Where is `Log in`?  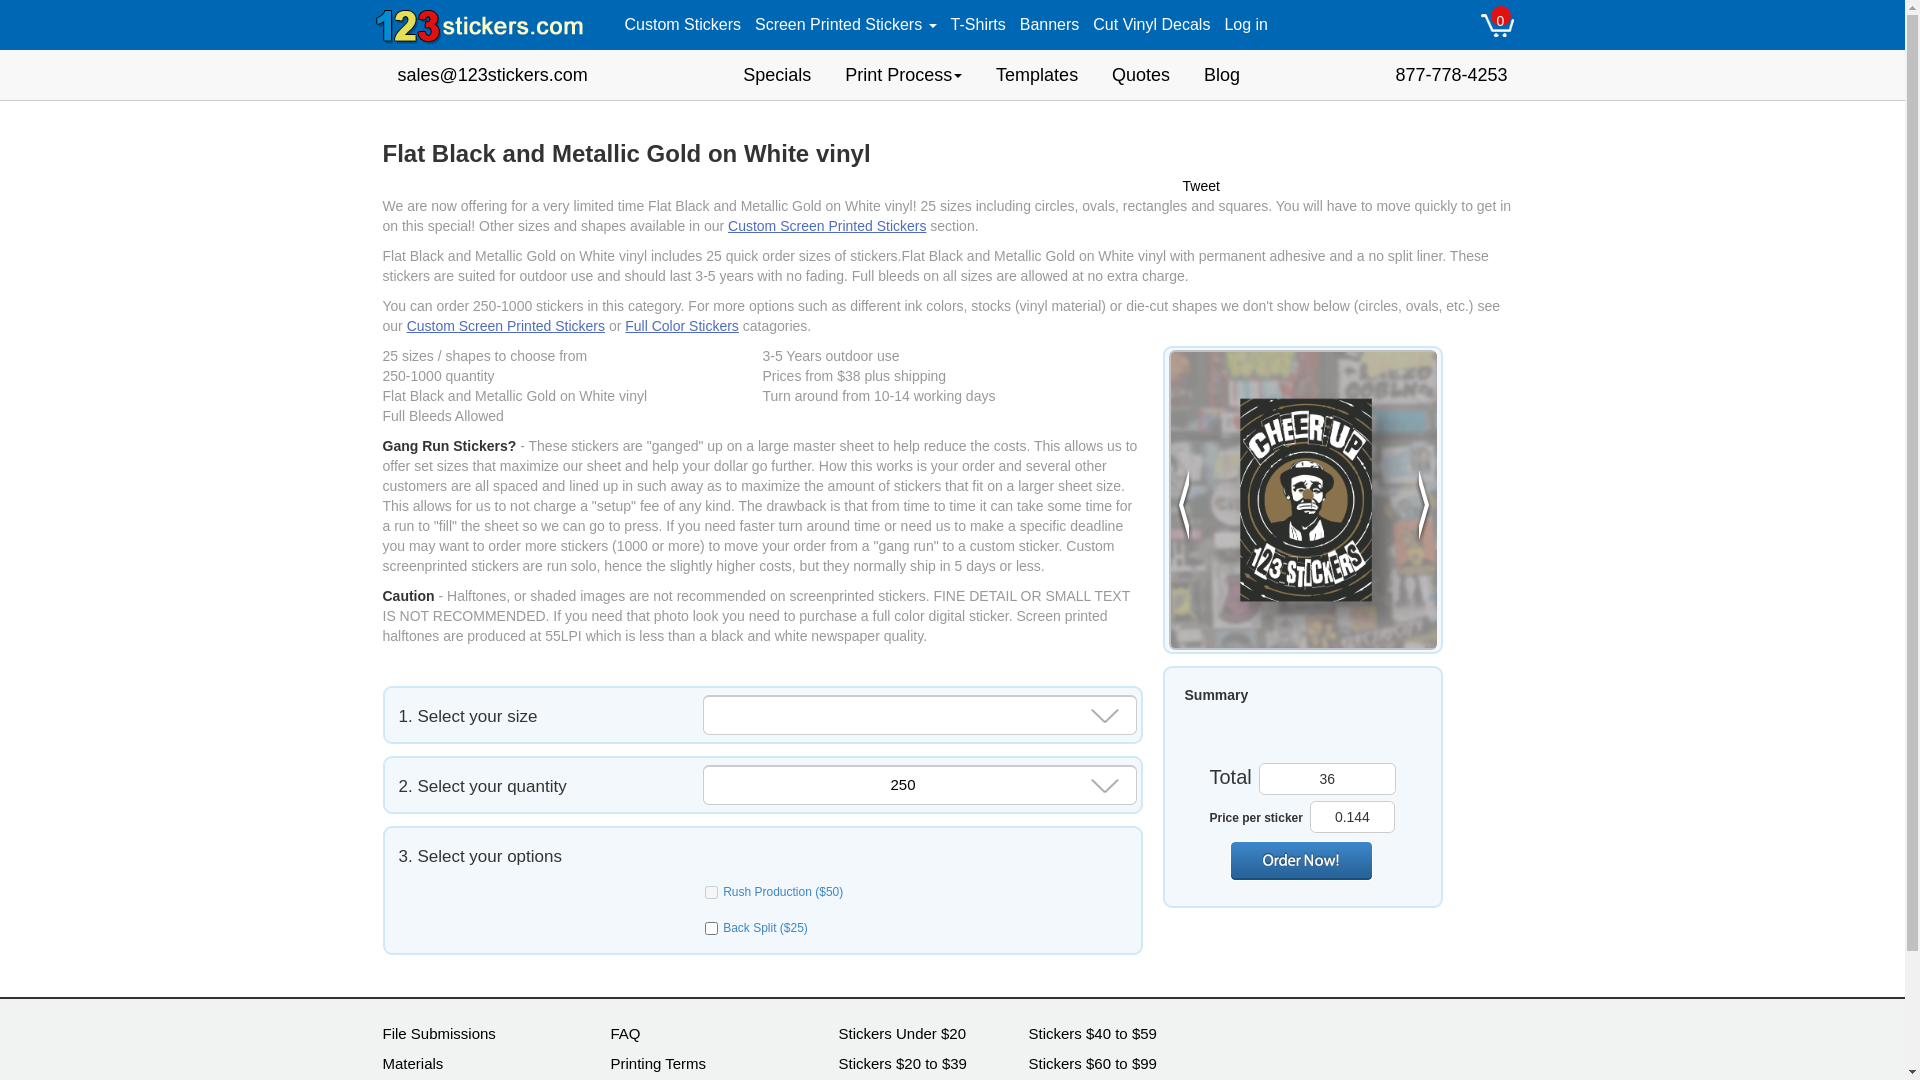
Log in is located at coordinates (1246, 25).